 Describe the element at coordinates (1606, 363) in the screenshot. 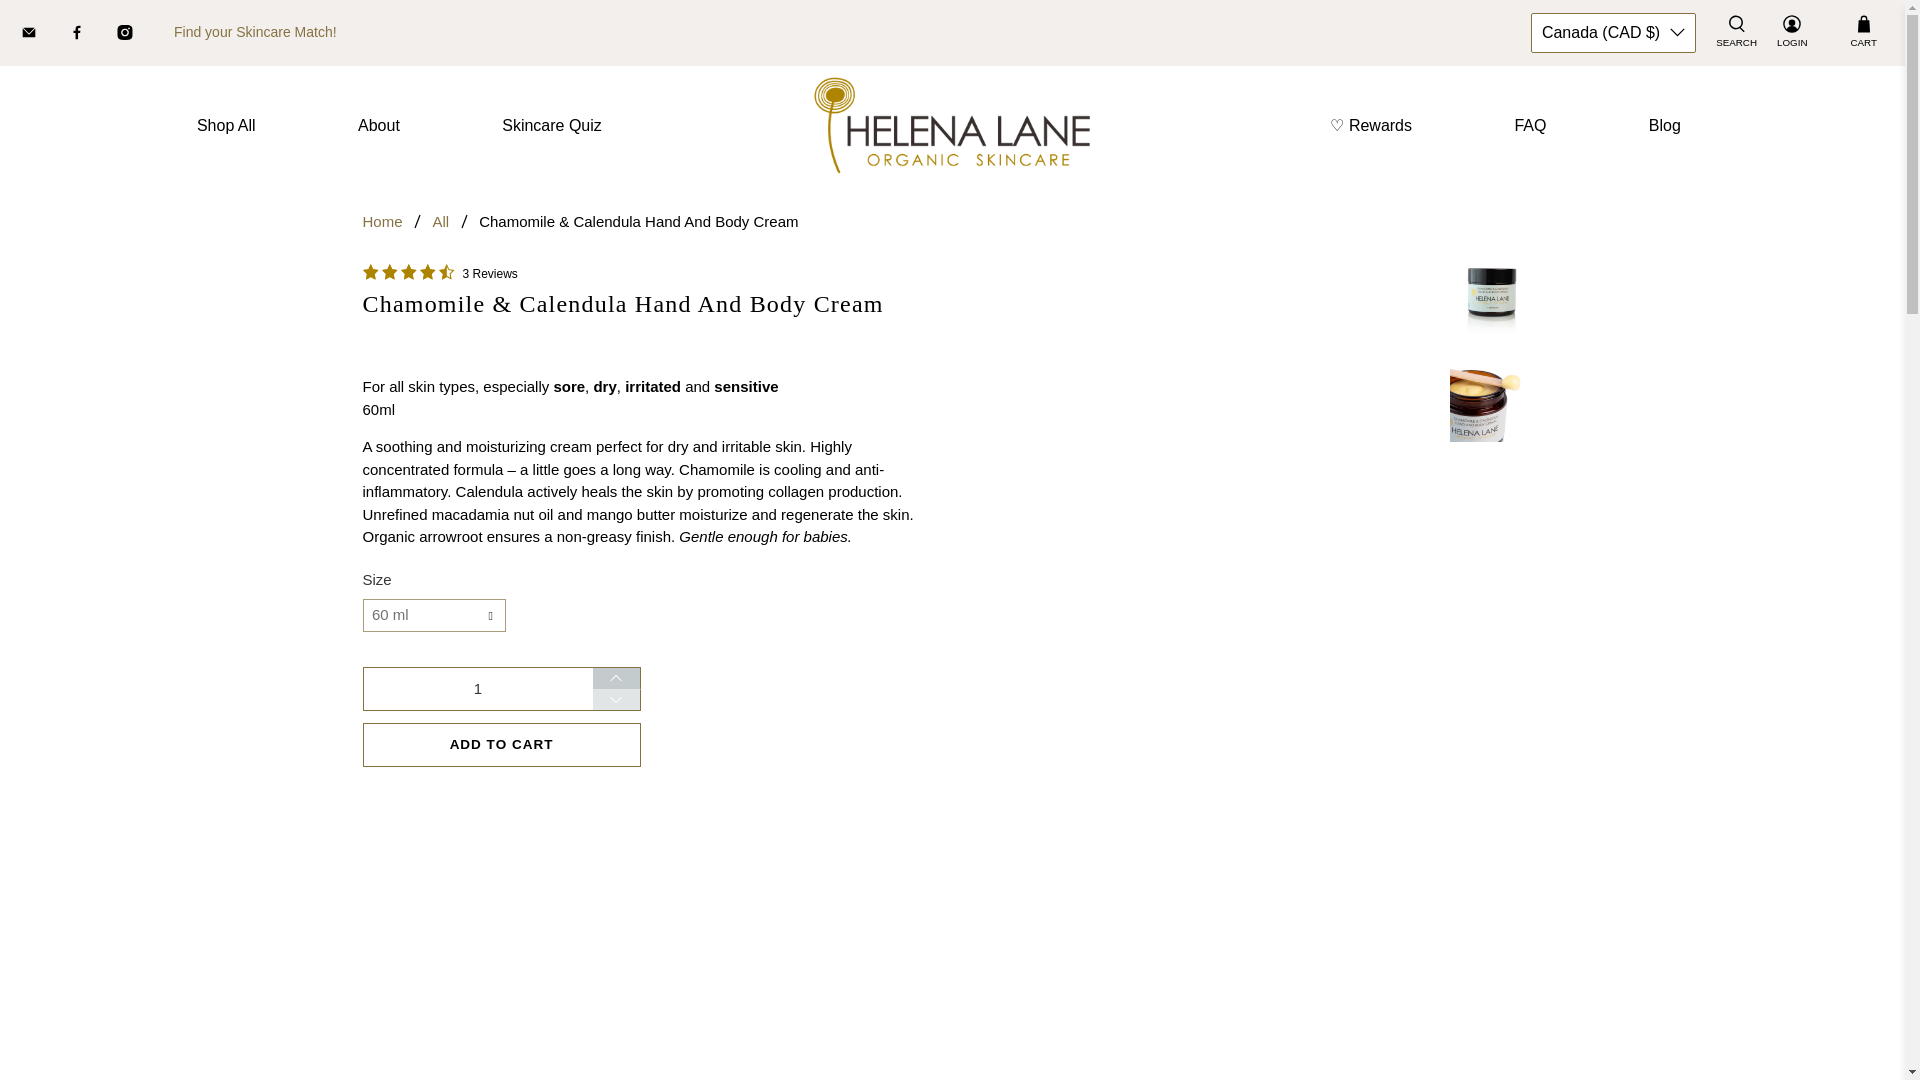

I see `FR` at that location.